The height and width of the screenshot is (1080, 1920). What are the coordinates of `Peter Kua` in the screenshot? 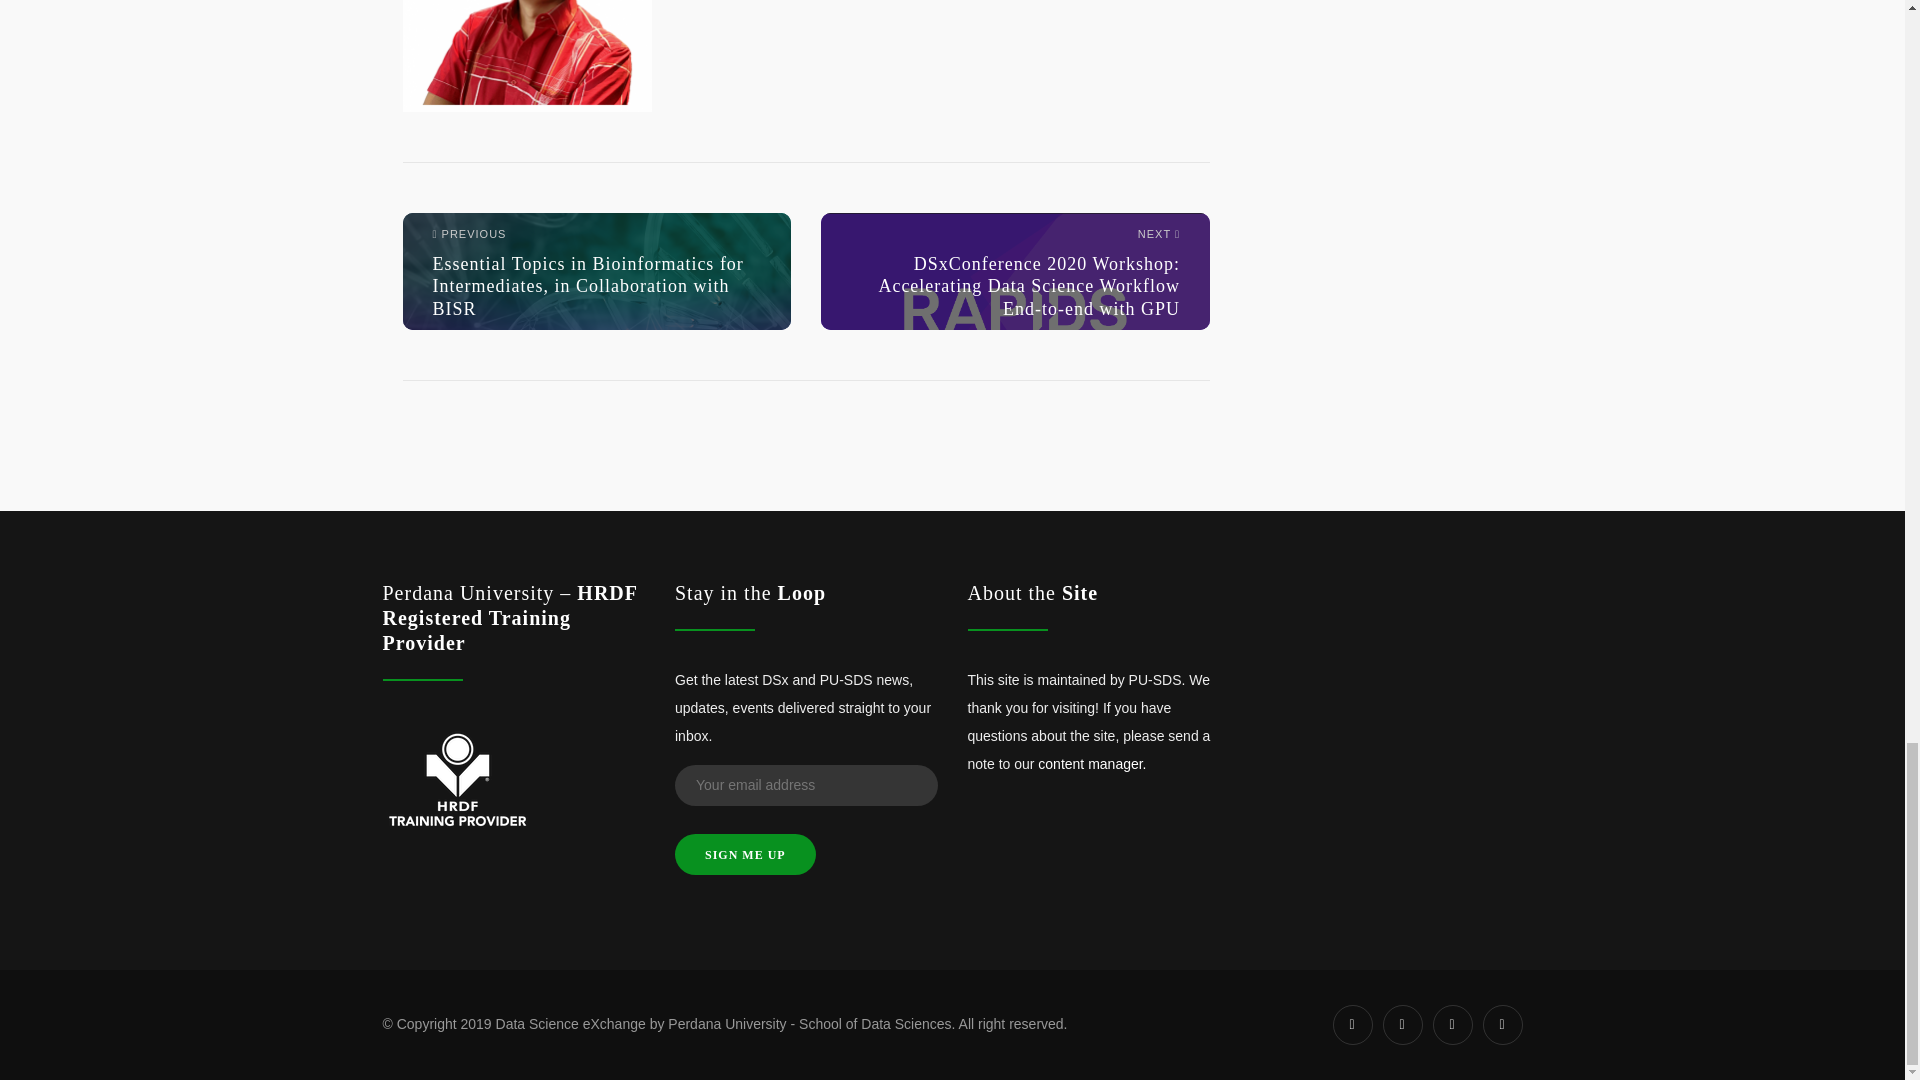 It's located at (526, 56).